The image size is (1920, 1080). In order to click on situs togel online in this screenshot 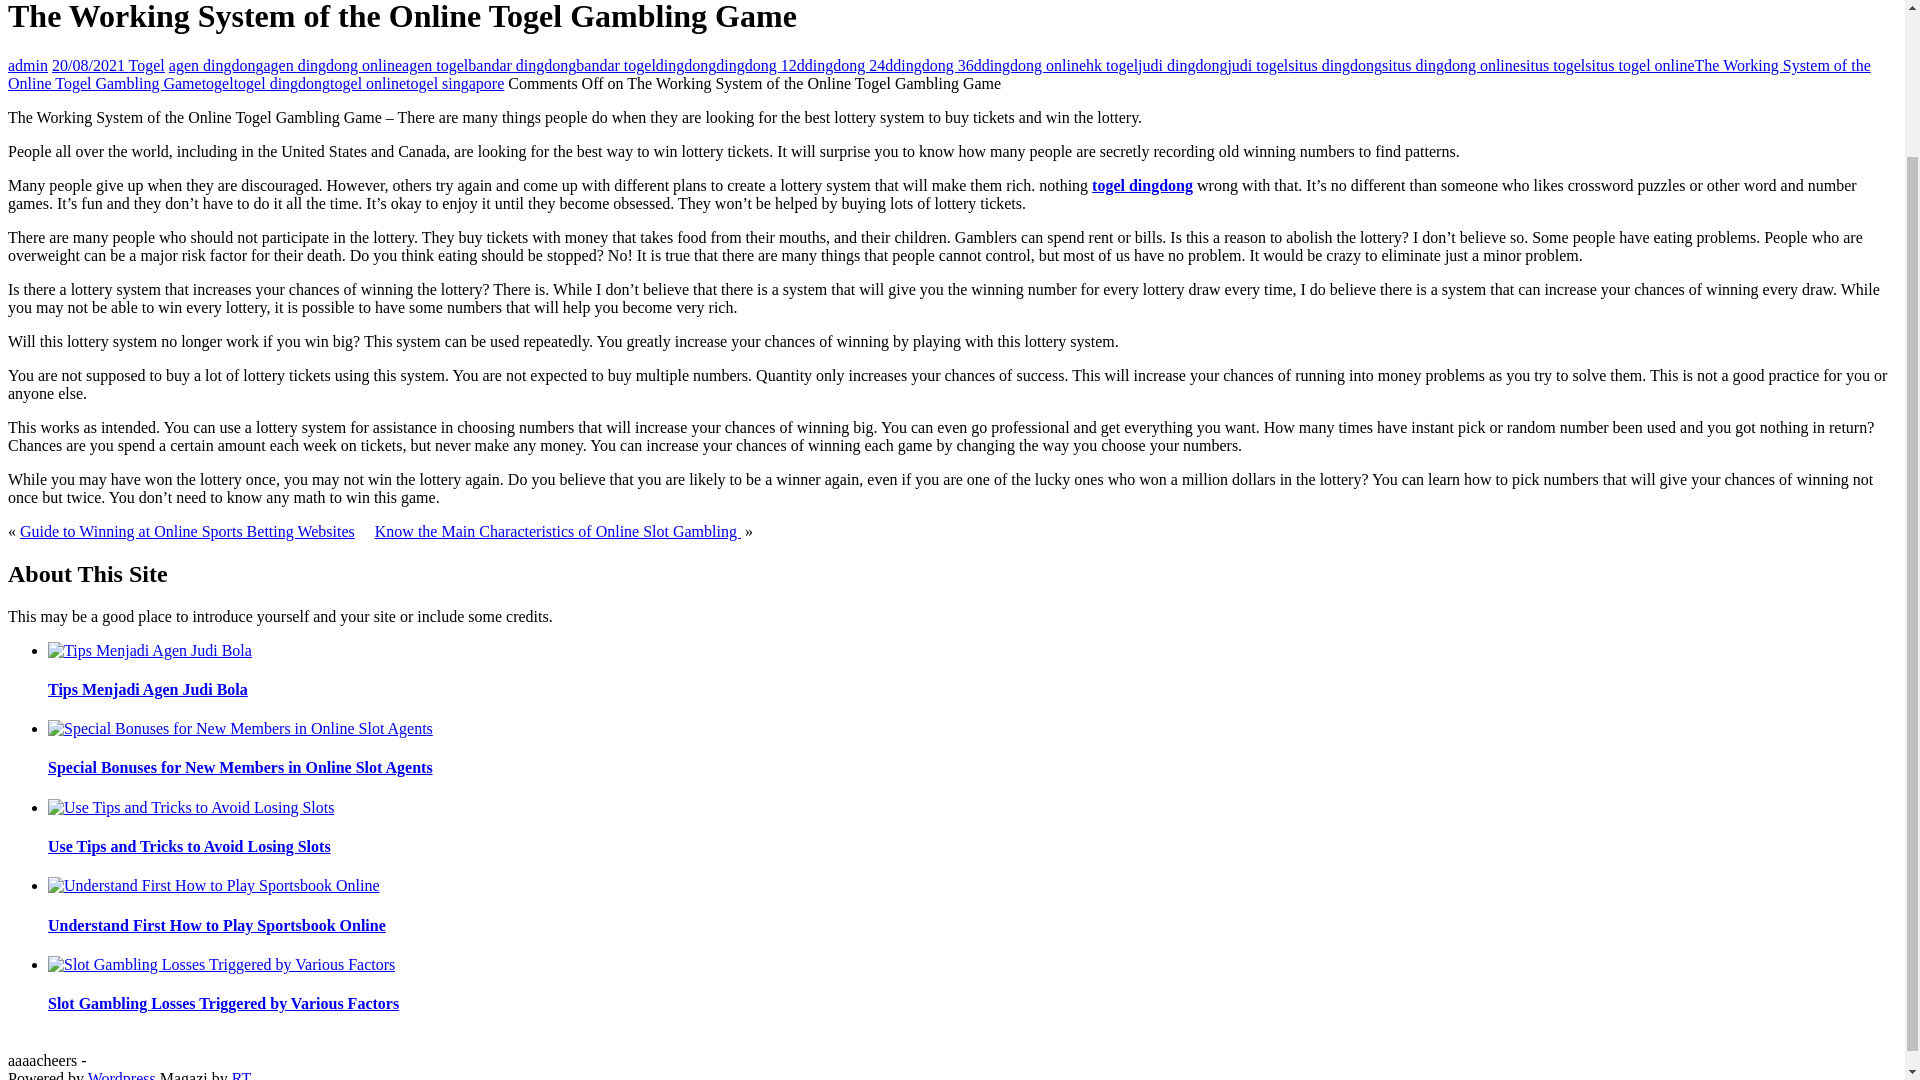, I will do `click(1639, 66)`.